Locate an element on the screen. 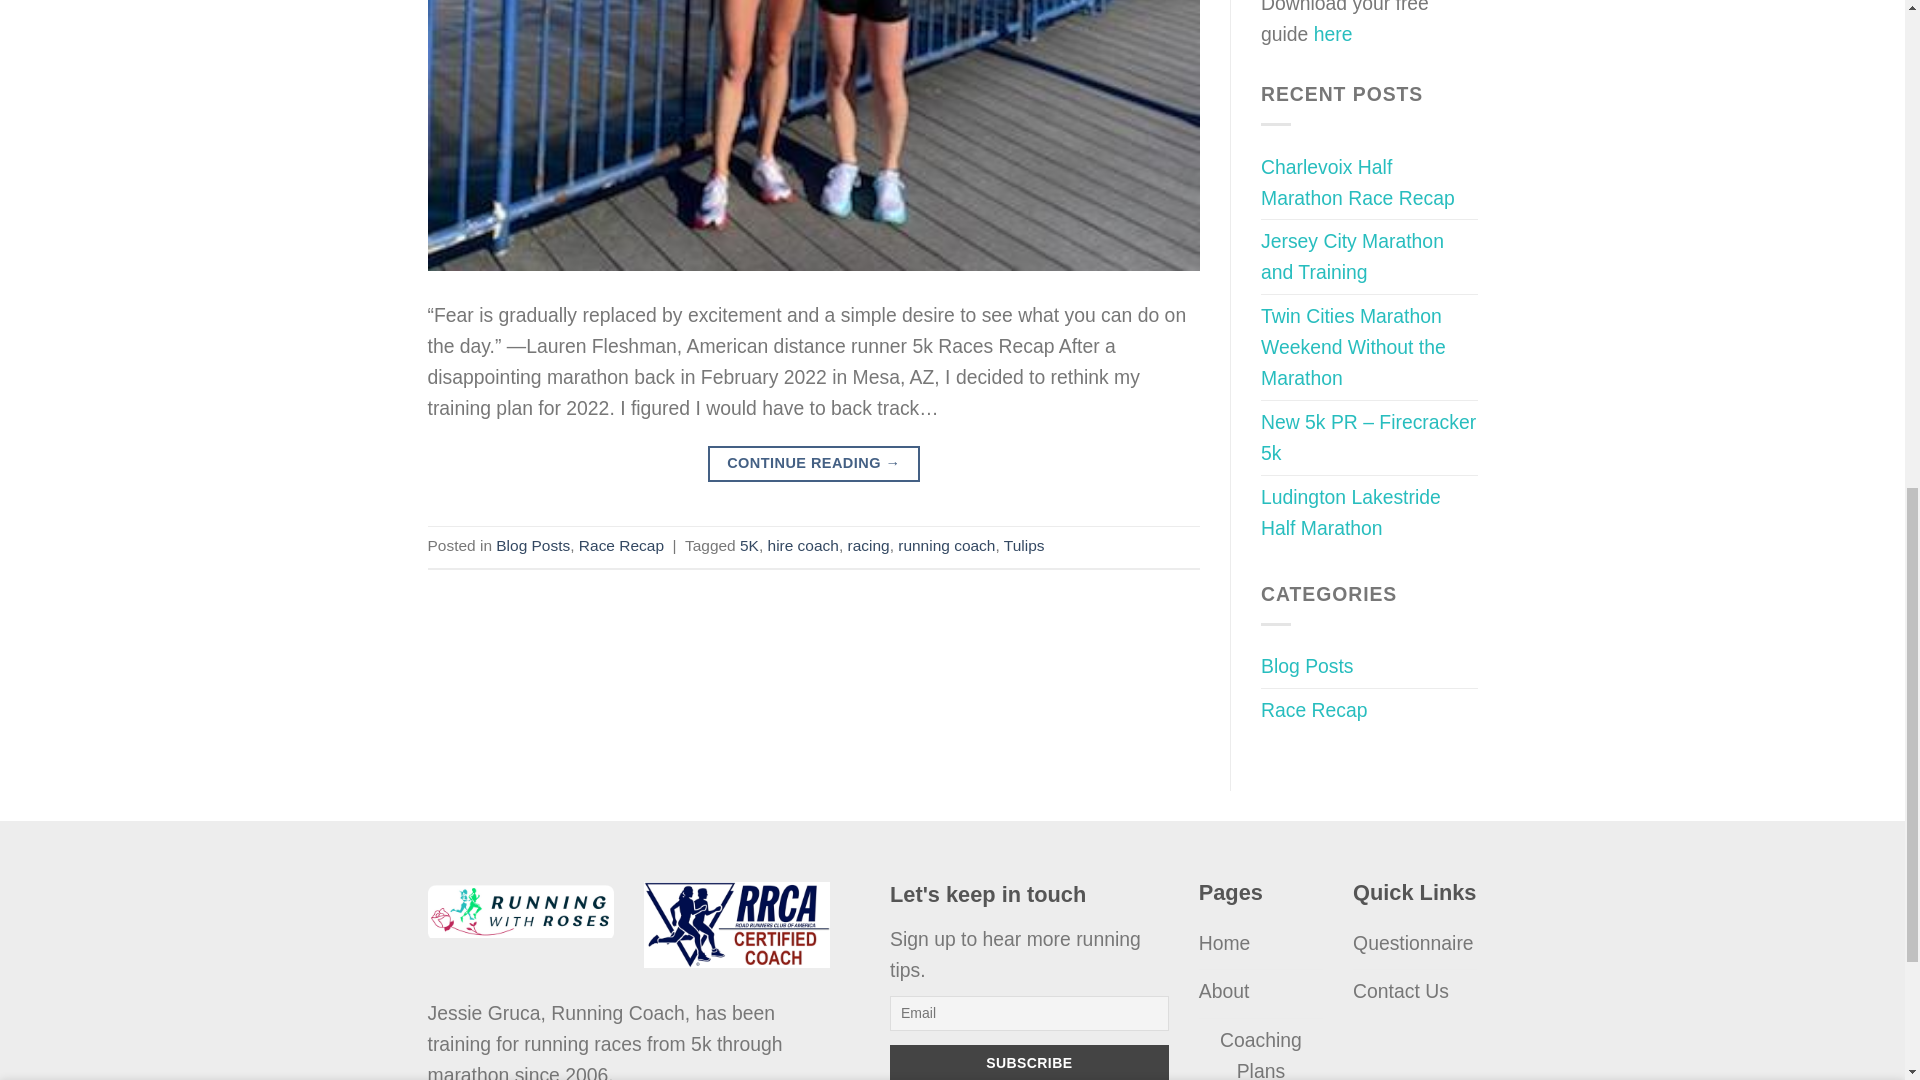  hire coach is located at coordinates (804, 545).